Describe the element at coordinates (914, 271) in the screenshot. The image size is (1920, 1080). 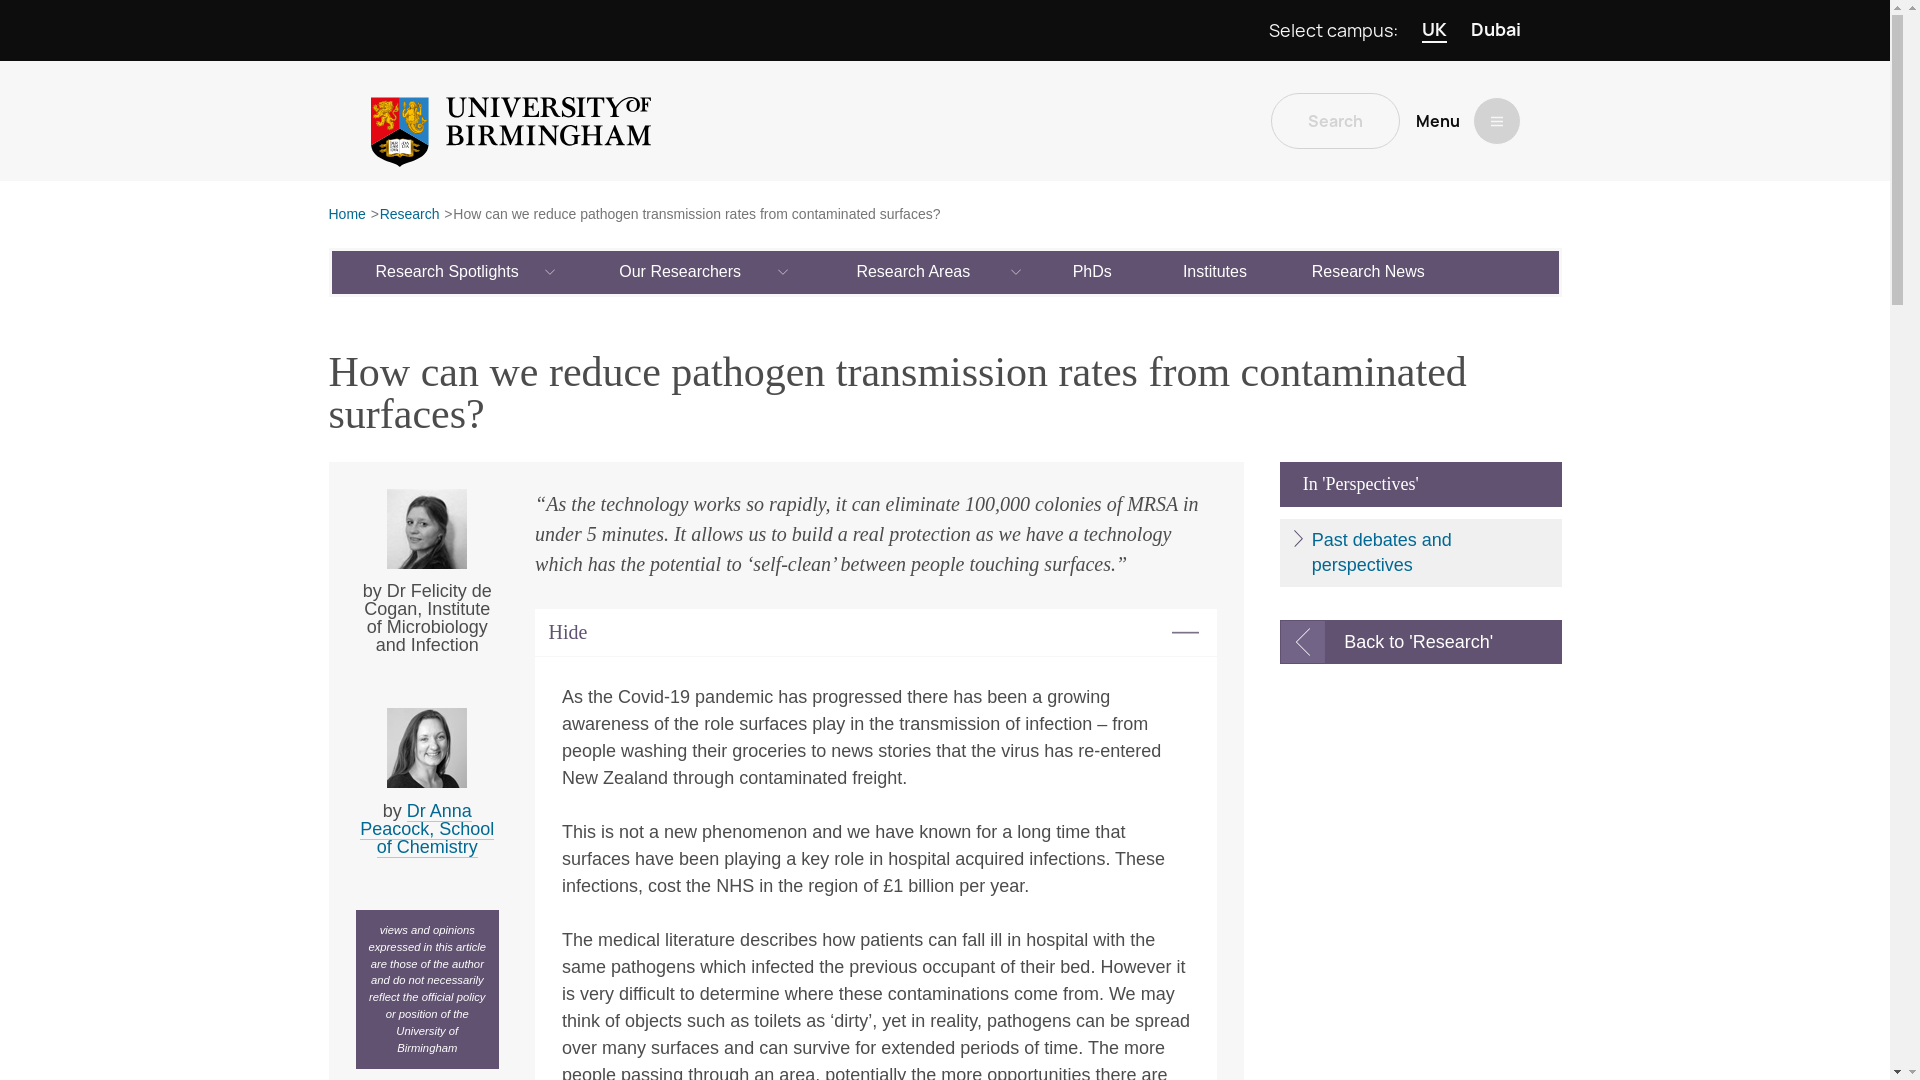
I see `Research Areas` at that location.